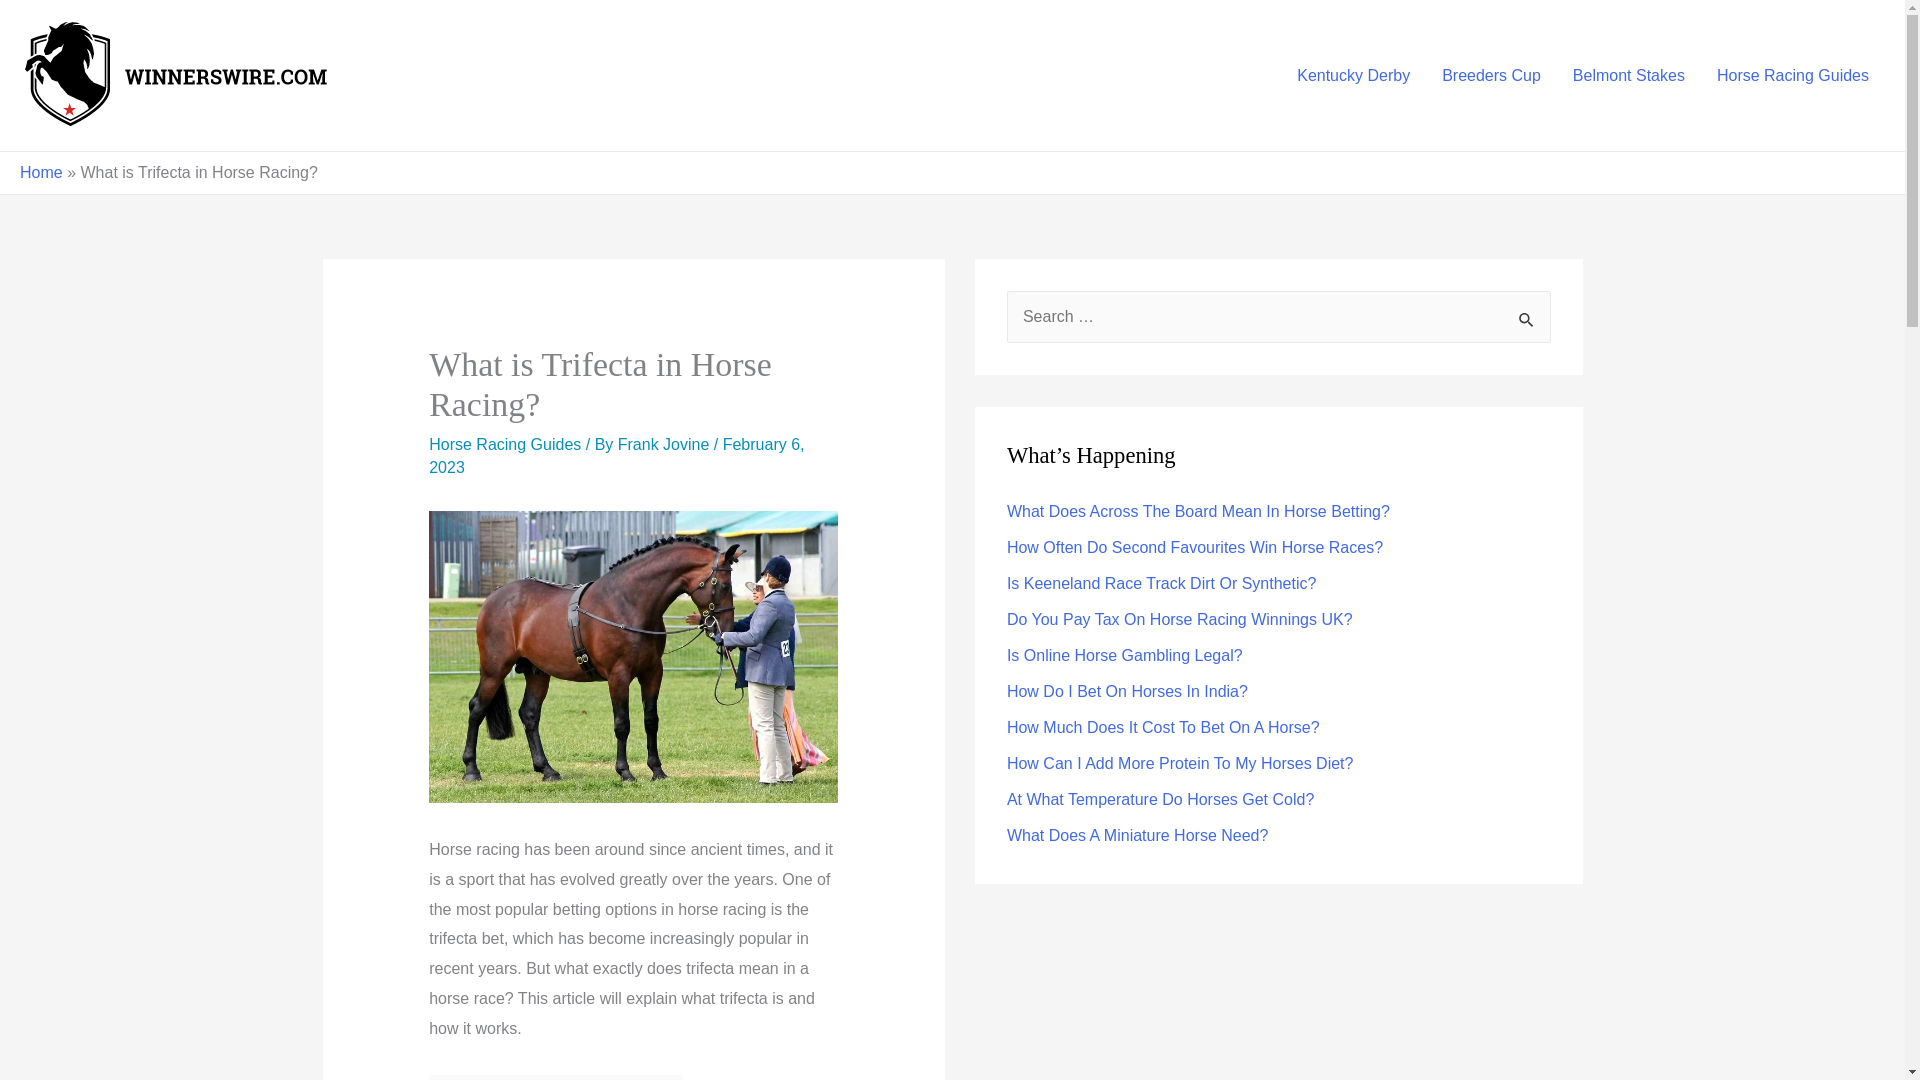 This screenshot has width=1920, height=1080. Describe the element at coordinates (41, 172) in the screenshot. I see `Home` at that location.